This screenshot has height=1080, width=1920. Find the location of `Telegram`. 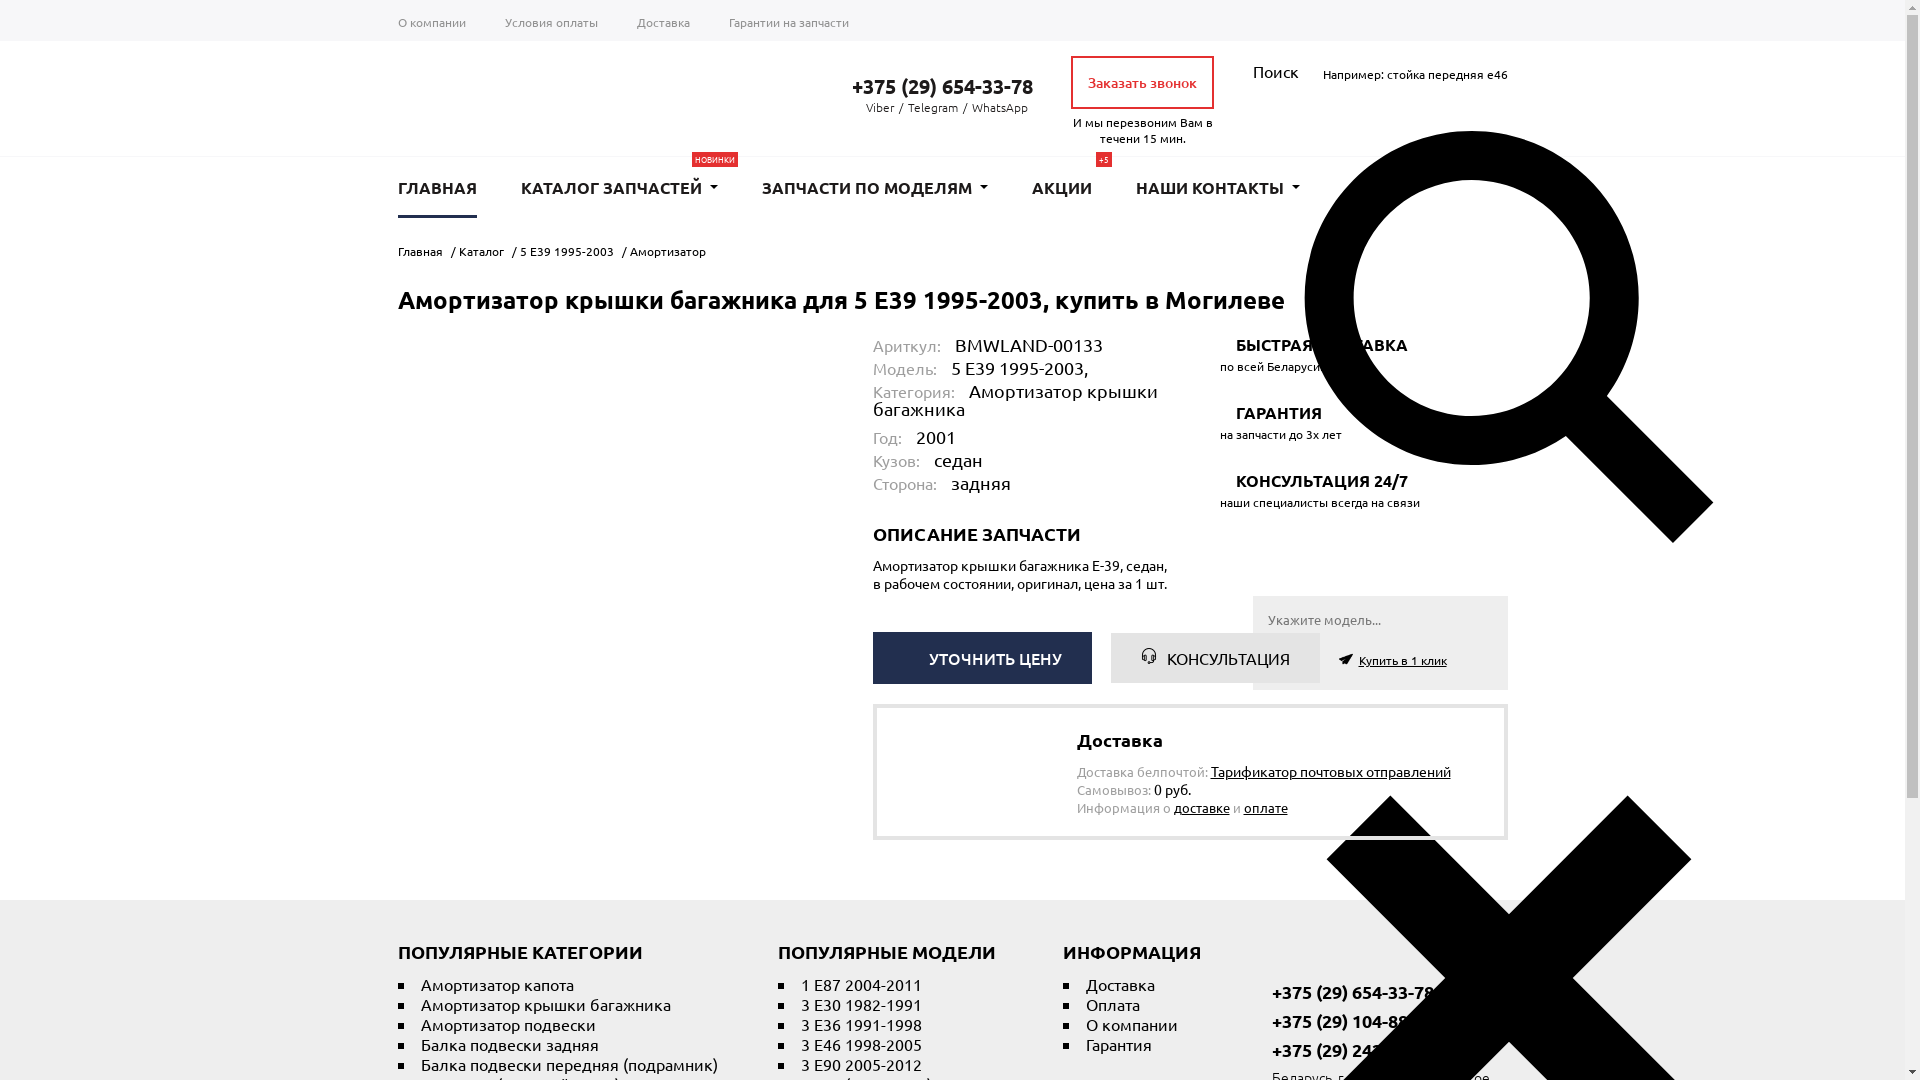

Telegram is located at coordinates (933, 107).